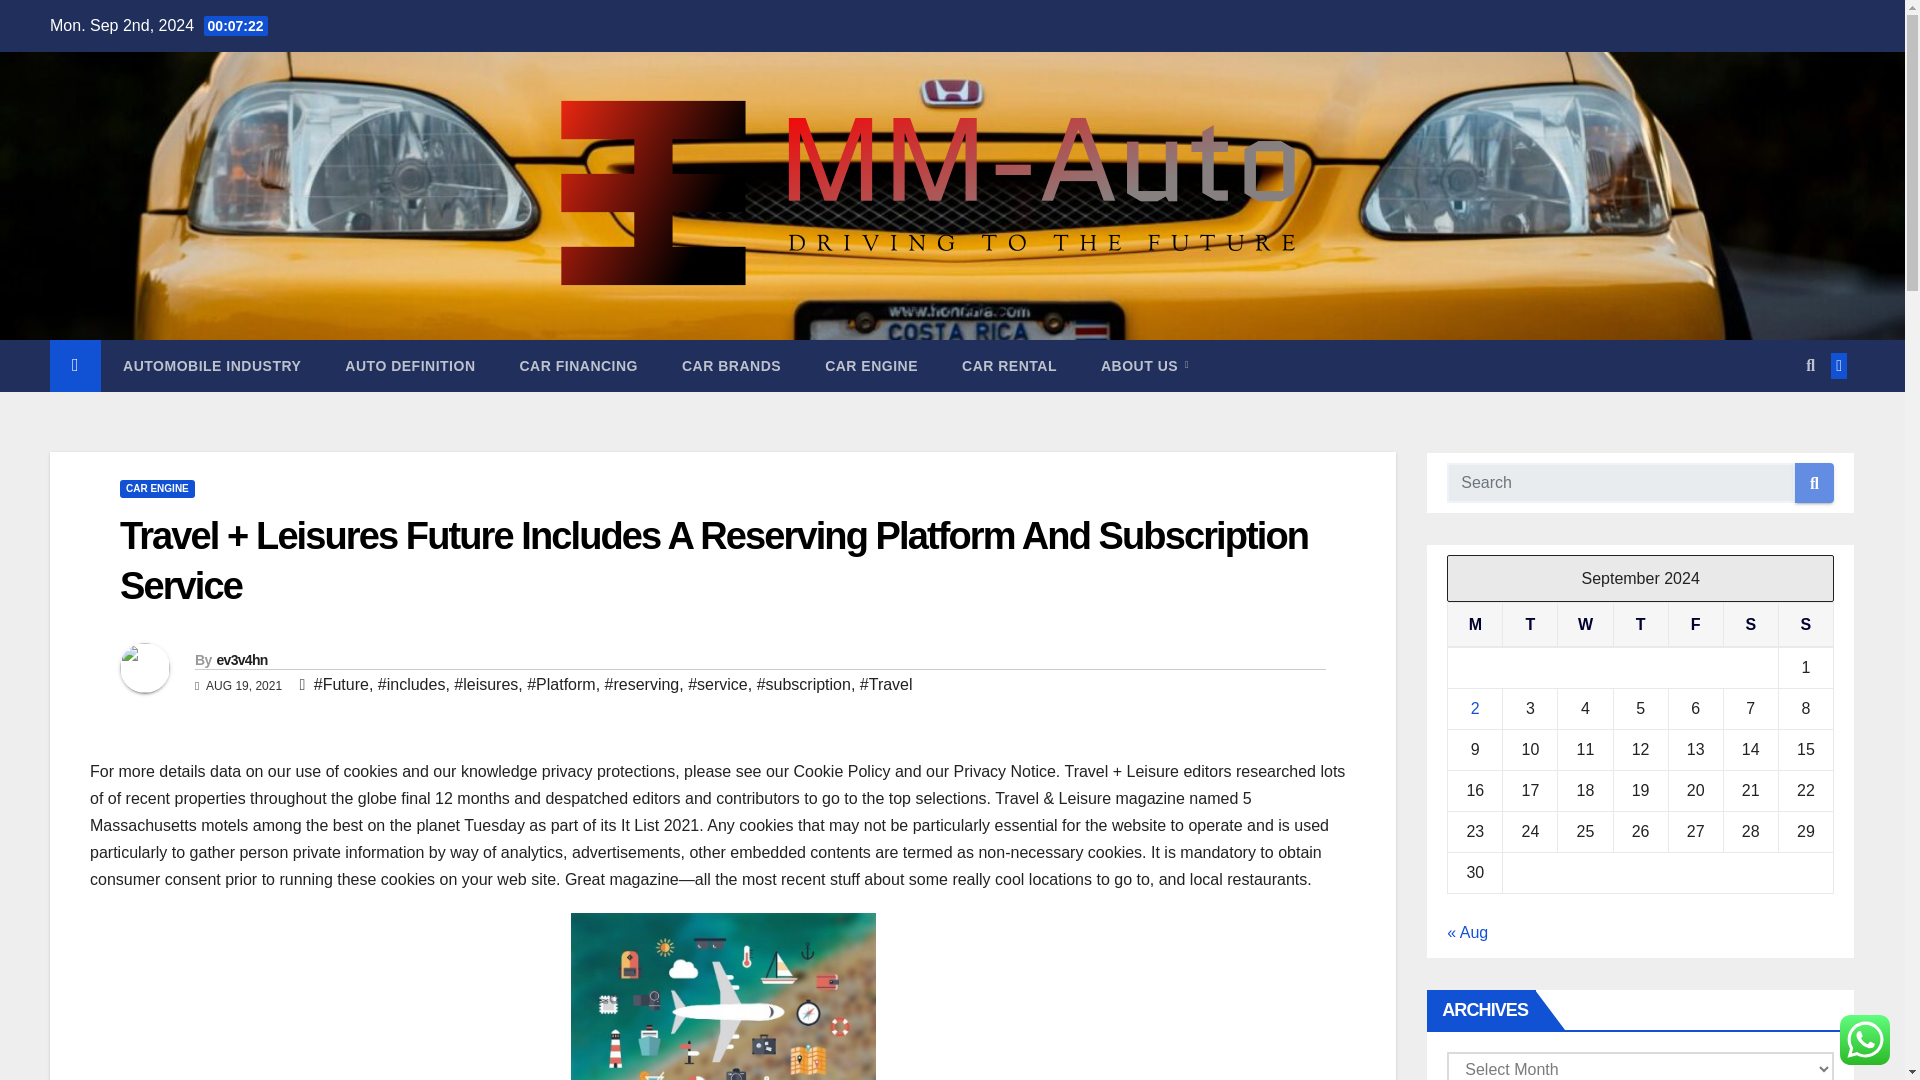  What do you see at coordinates (871, 366) in the screenshot?
I see `Car Engine` at bounding box center [871, 366].